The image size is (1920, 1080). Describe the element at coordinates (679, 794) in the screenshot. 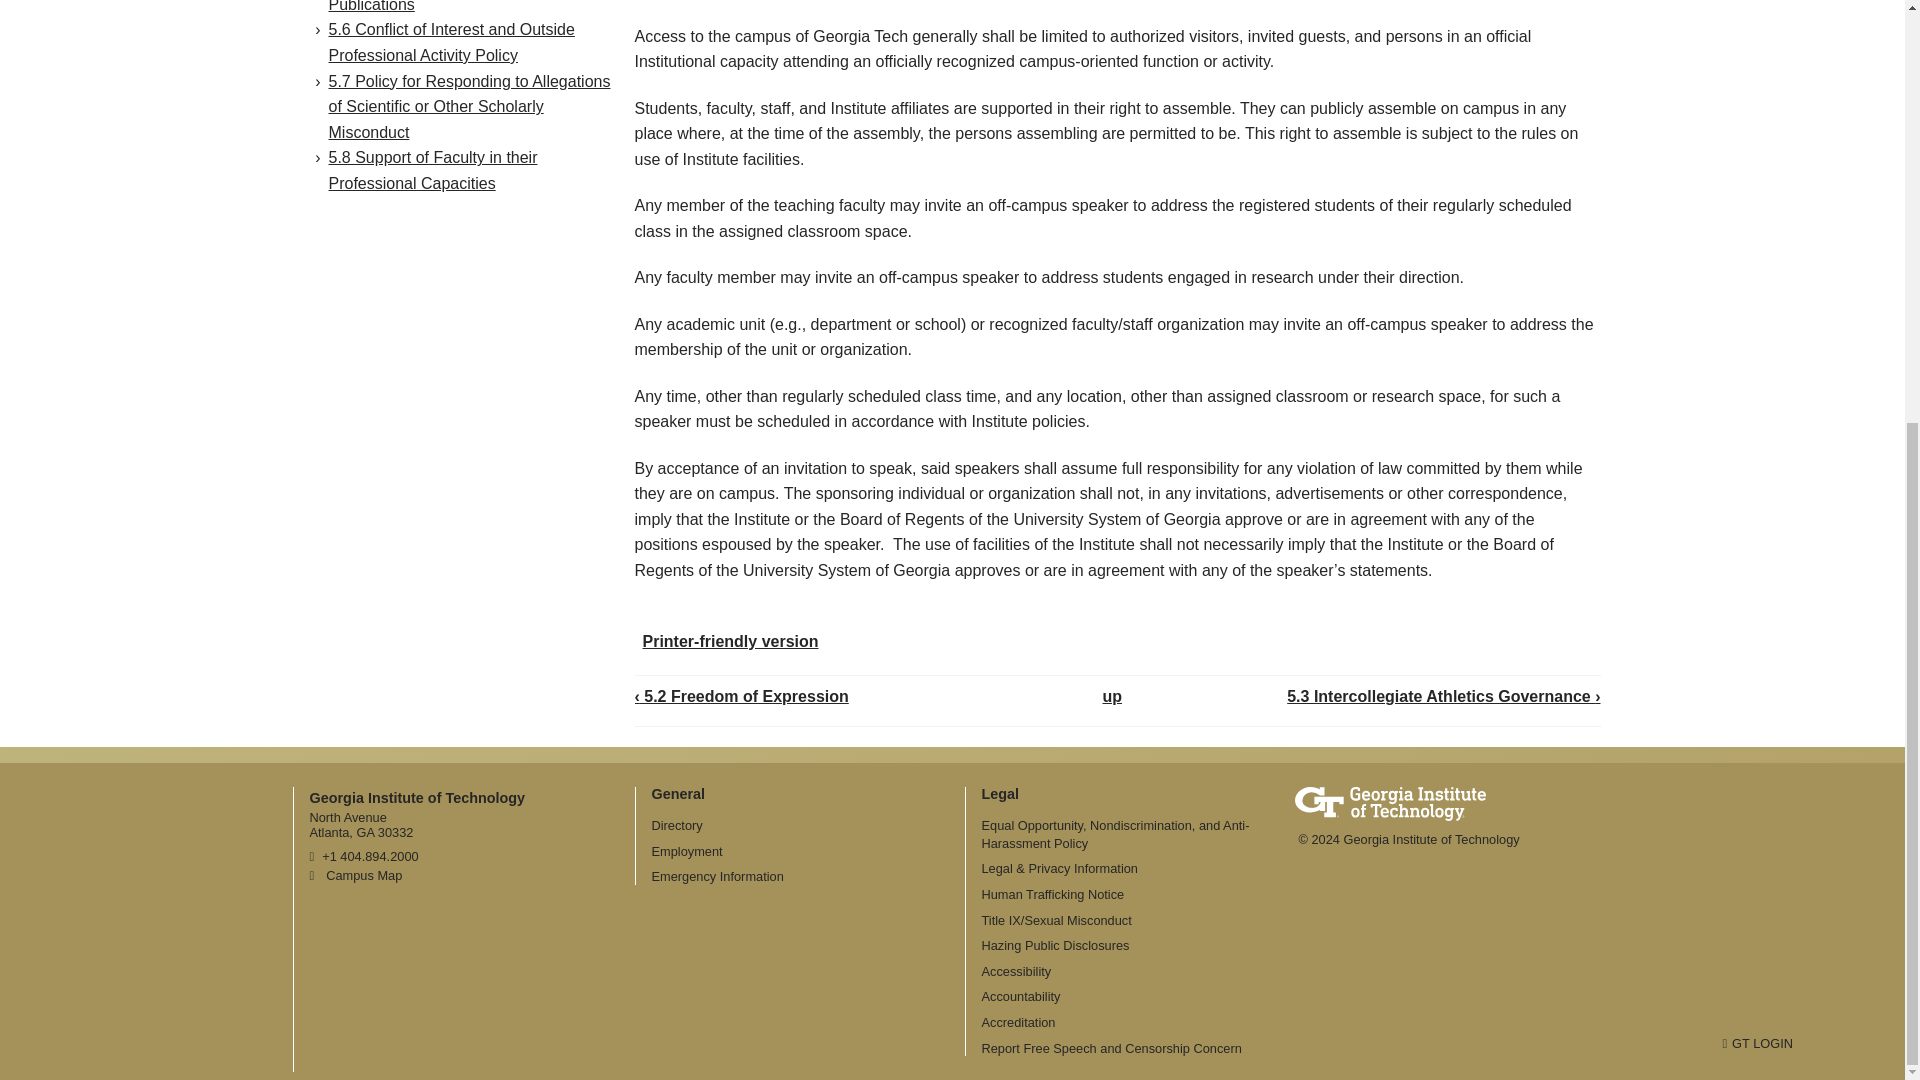

I see `General Main Menu Category` at that location.